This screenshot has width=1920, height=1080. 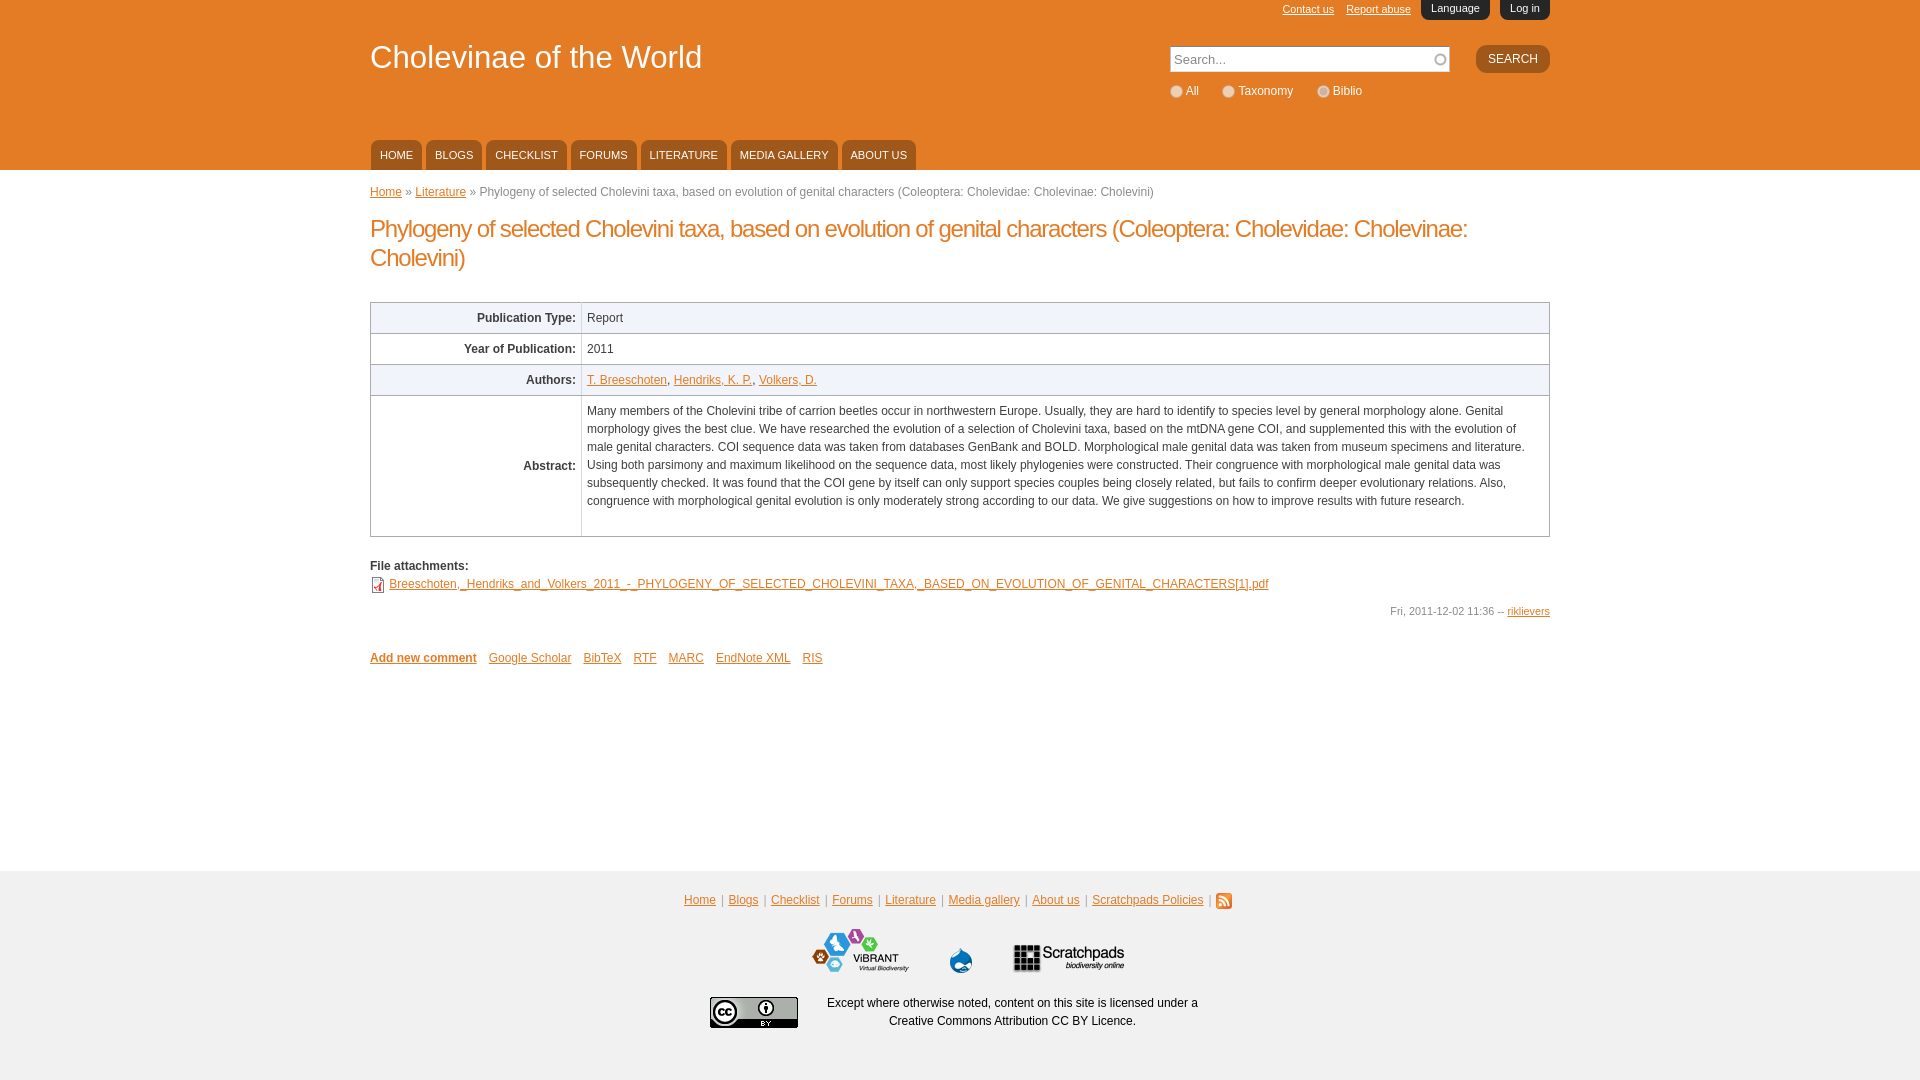 I want to click on Click to download the RTF formatted file, so click(x=644, y=658).